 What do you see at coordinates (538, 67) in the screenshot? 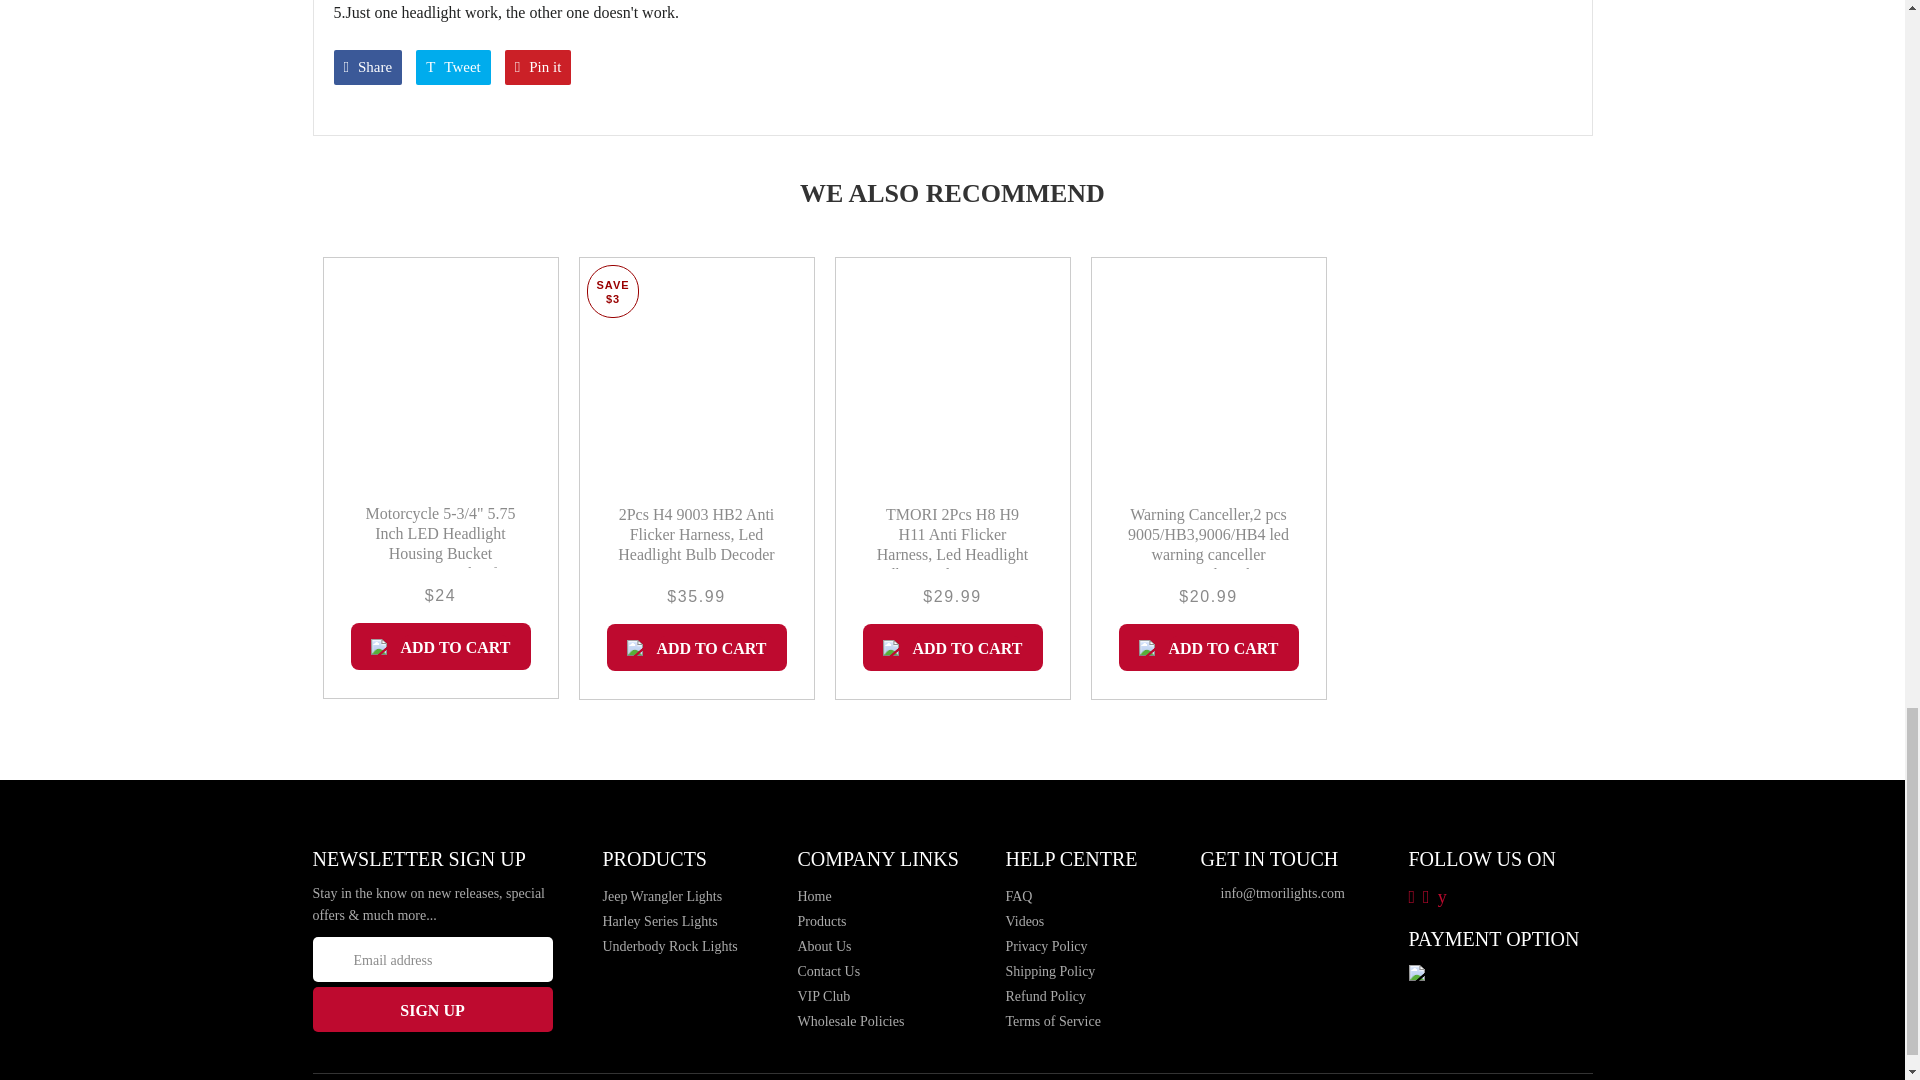
I see `Pin on Pinterest` at bounding box center [538, 67].